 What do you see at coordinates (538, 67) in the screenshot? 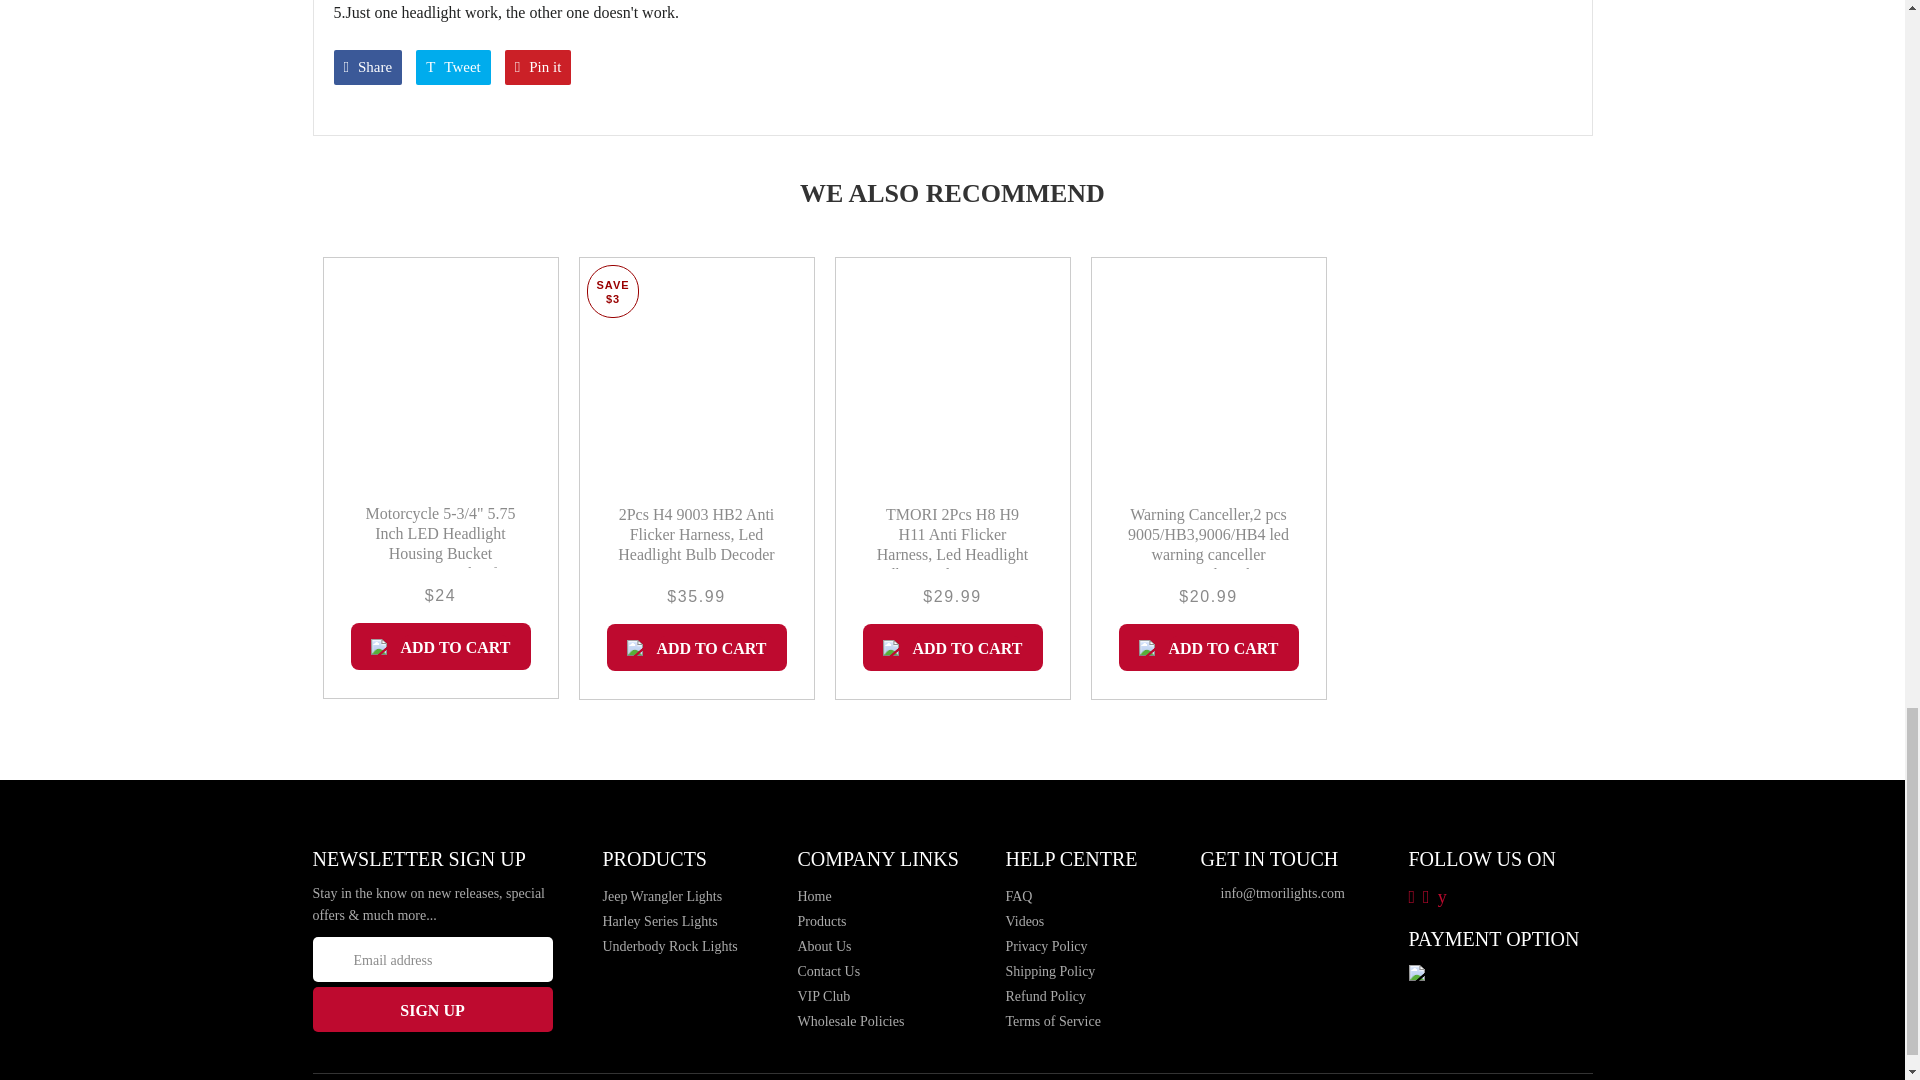
I see `Pin on Pinterest` at bounding box center [538, 67].